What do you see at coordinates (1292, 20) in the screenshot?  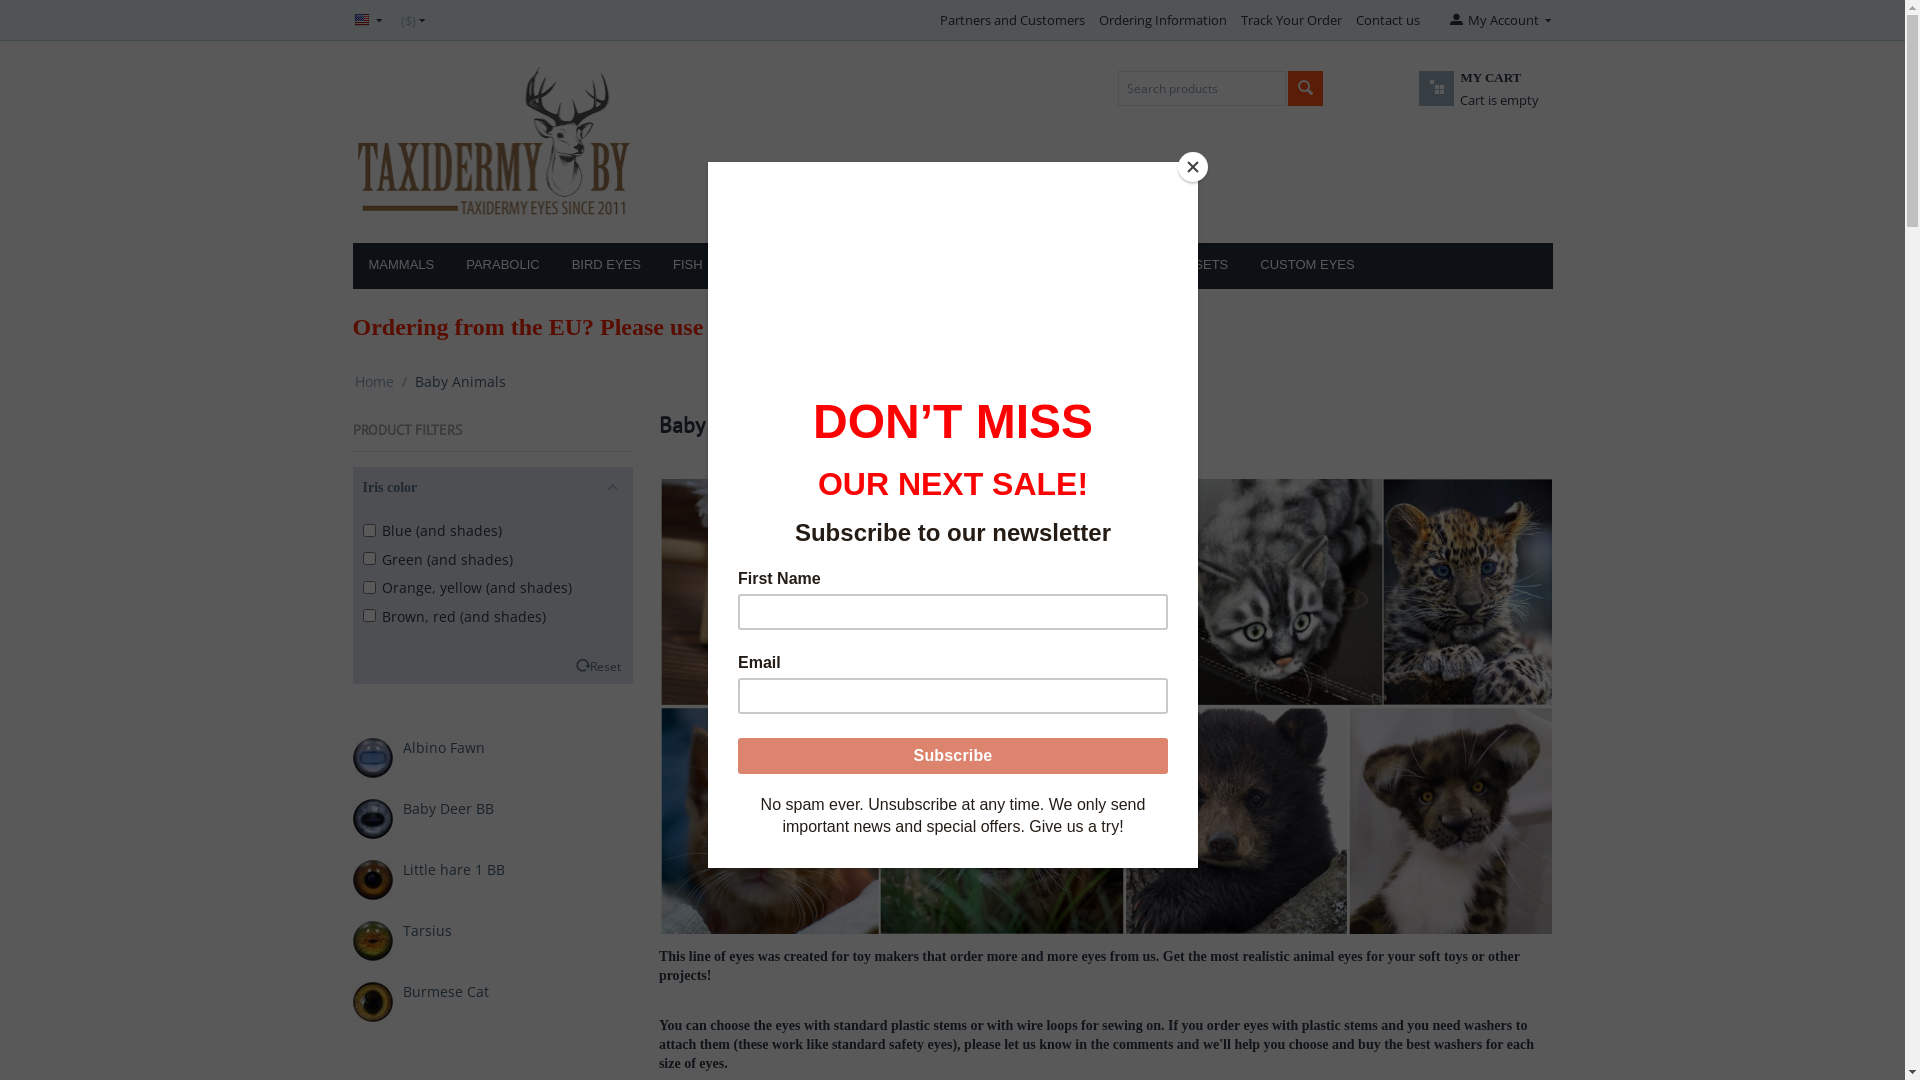 I see `Track Your Order` at bounding box center [1292, 20].